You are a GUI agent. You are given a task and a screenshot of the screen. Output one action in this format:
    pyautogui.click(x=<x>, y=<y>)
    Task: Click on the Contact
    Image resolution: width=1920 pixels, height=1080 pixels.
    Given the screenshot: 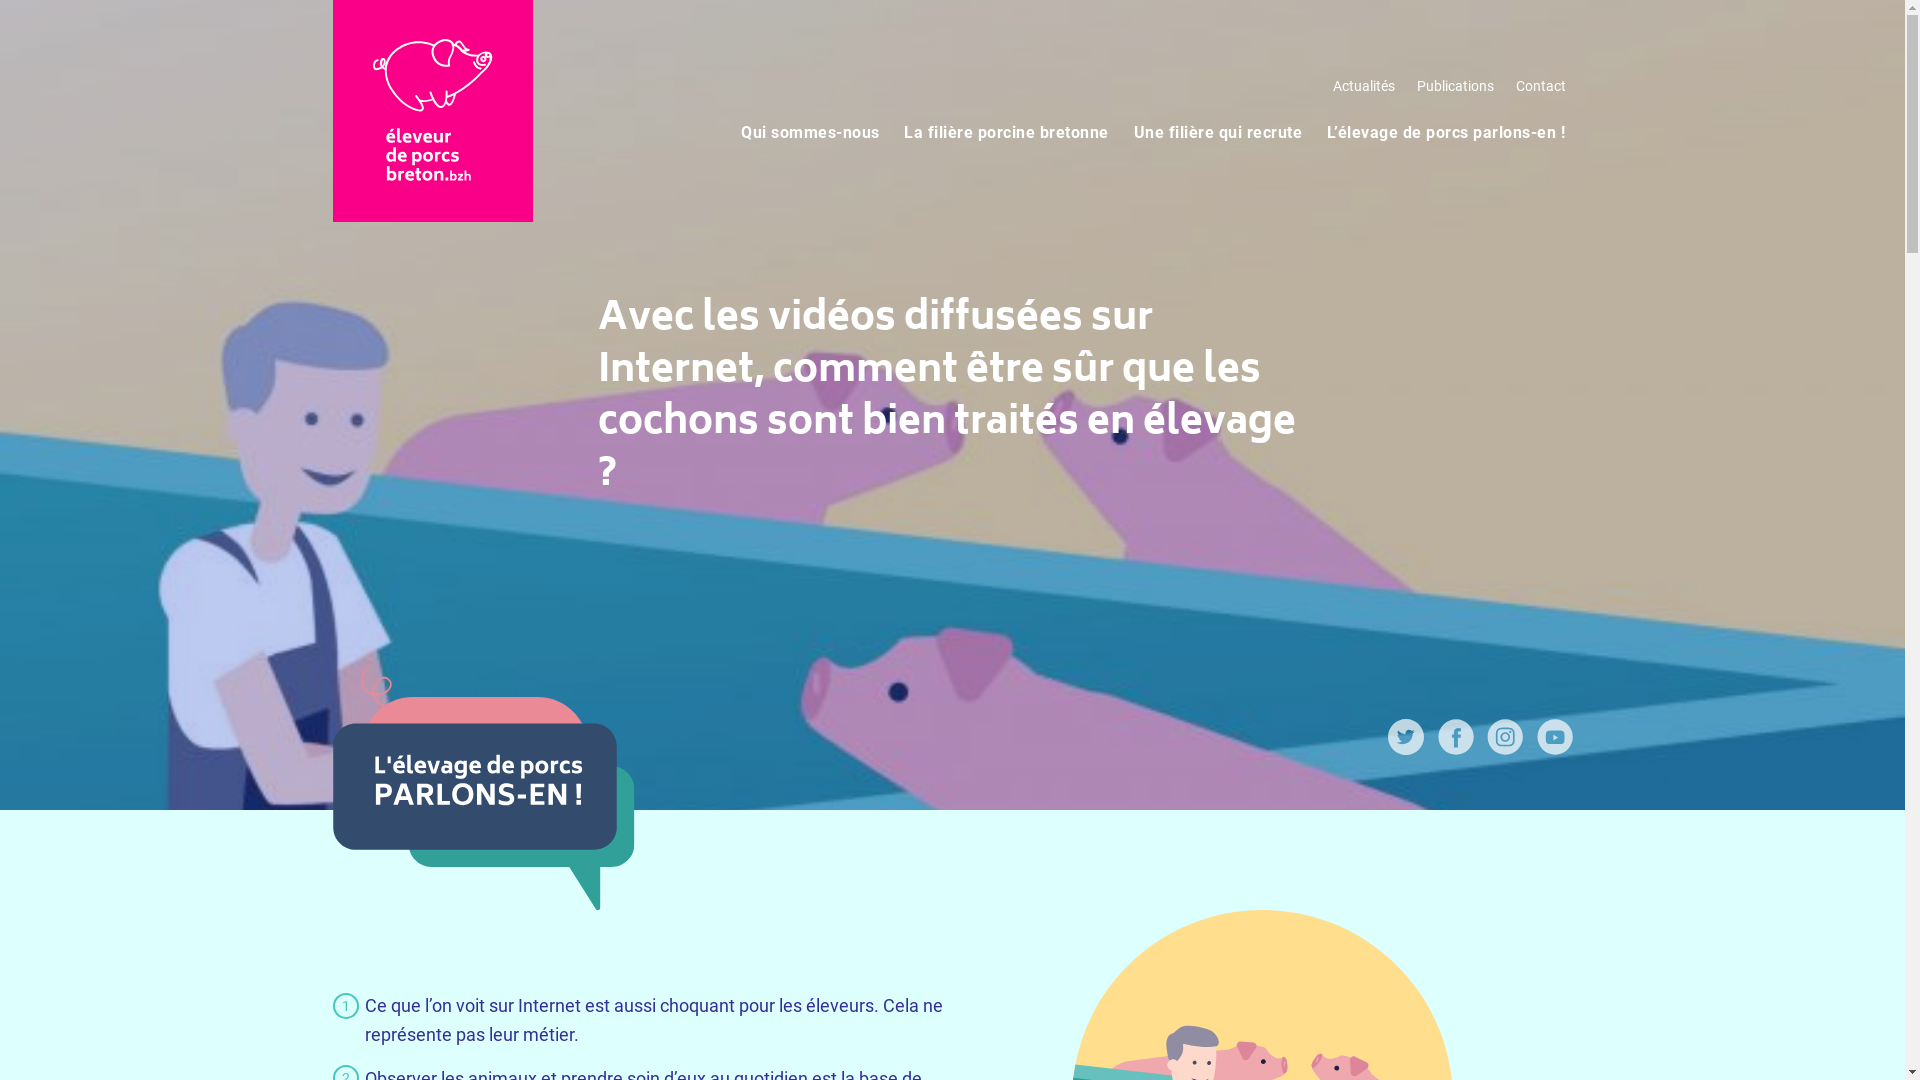 What is the action you would take?
    pyautogui.click(x=1540, y=86)
    